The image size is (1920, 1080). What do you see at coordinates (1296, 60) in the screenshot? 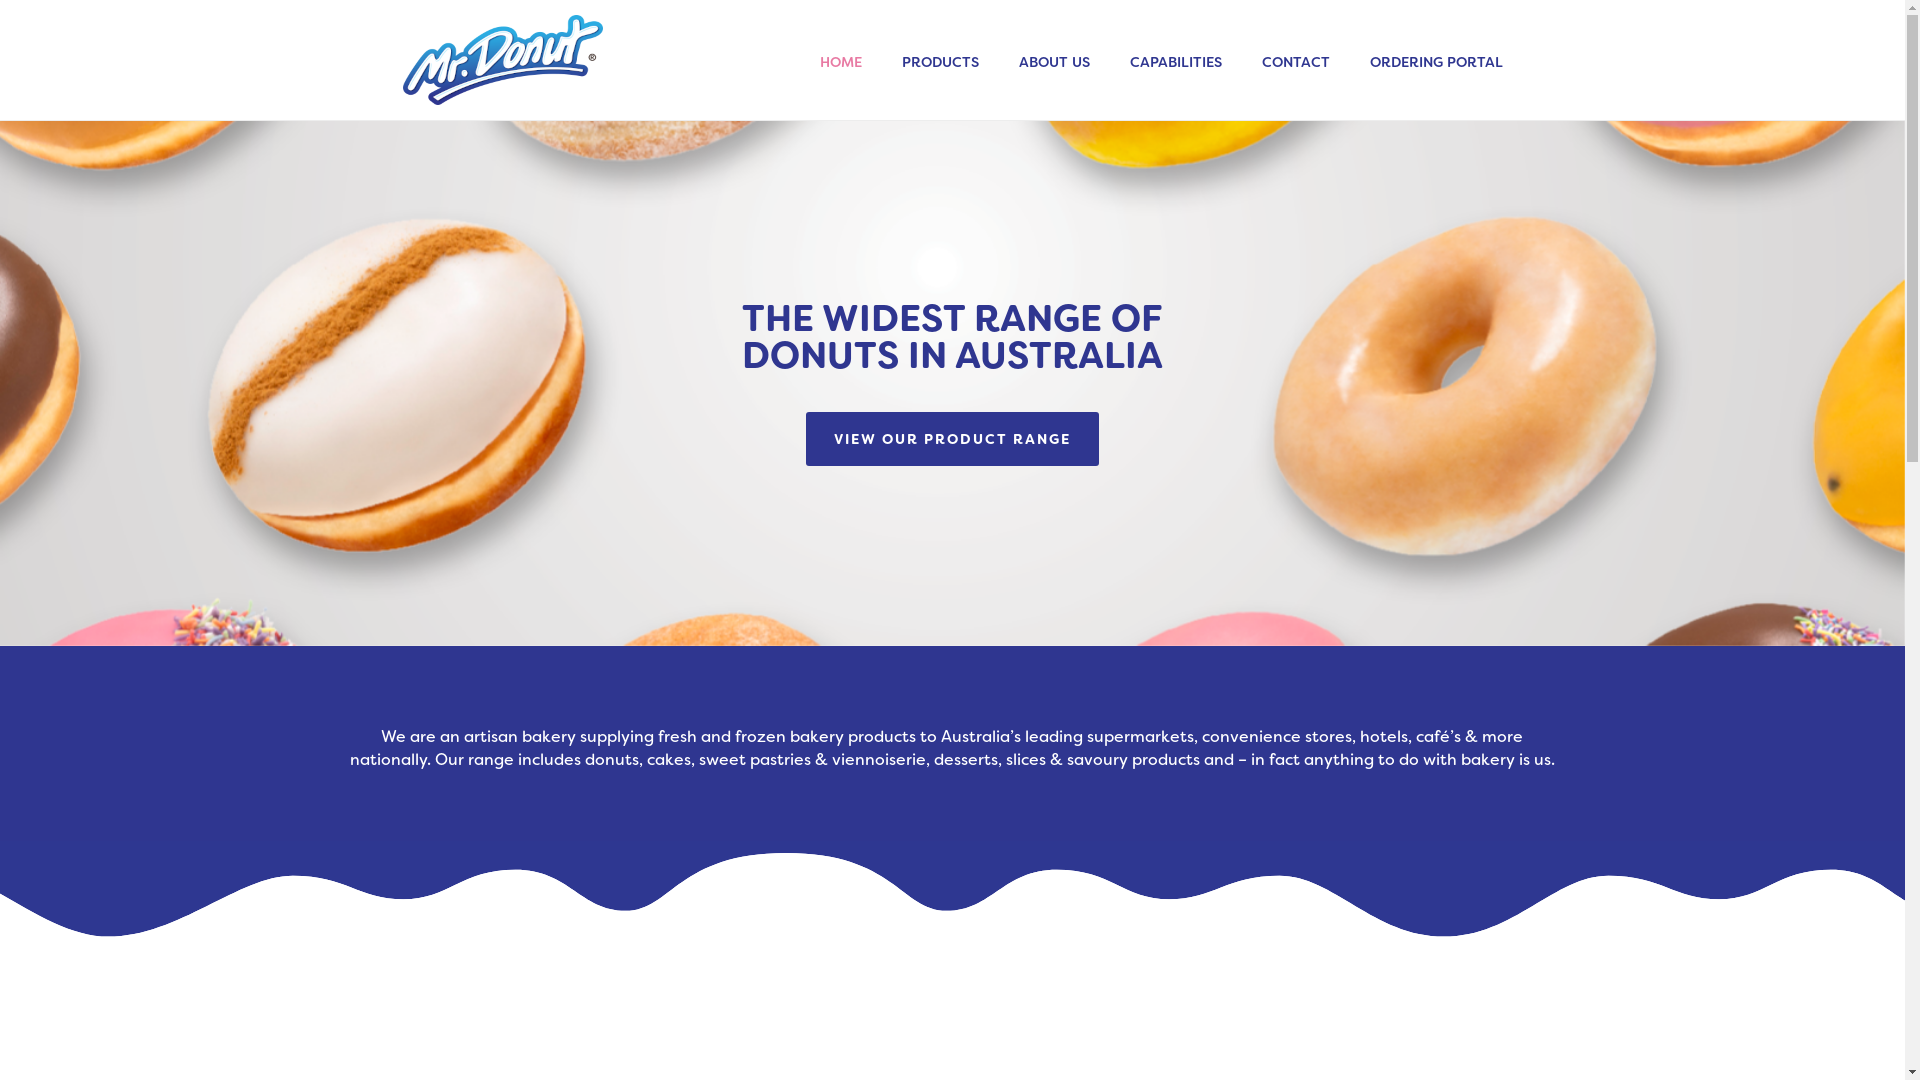
I see `CONTACT` at bounding box center [1296, 60].